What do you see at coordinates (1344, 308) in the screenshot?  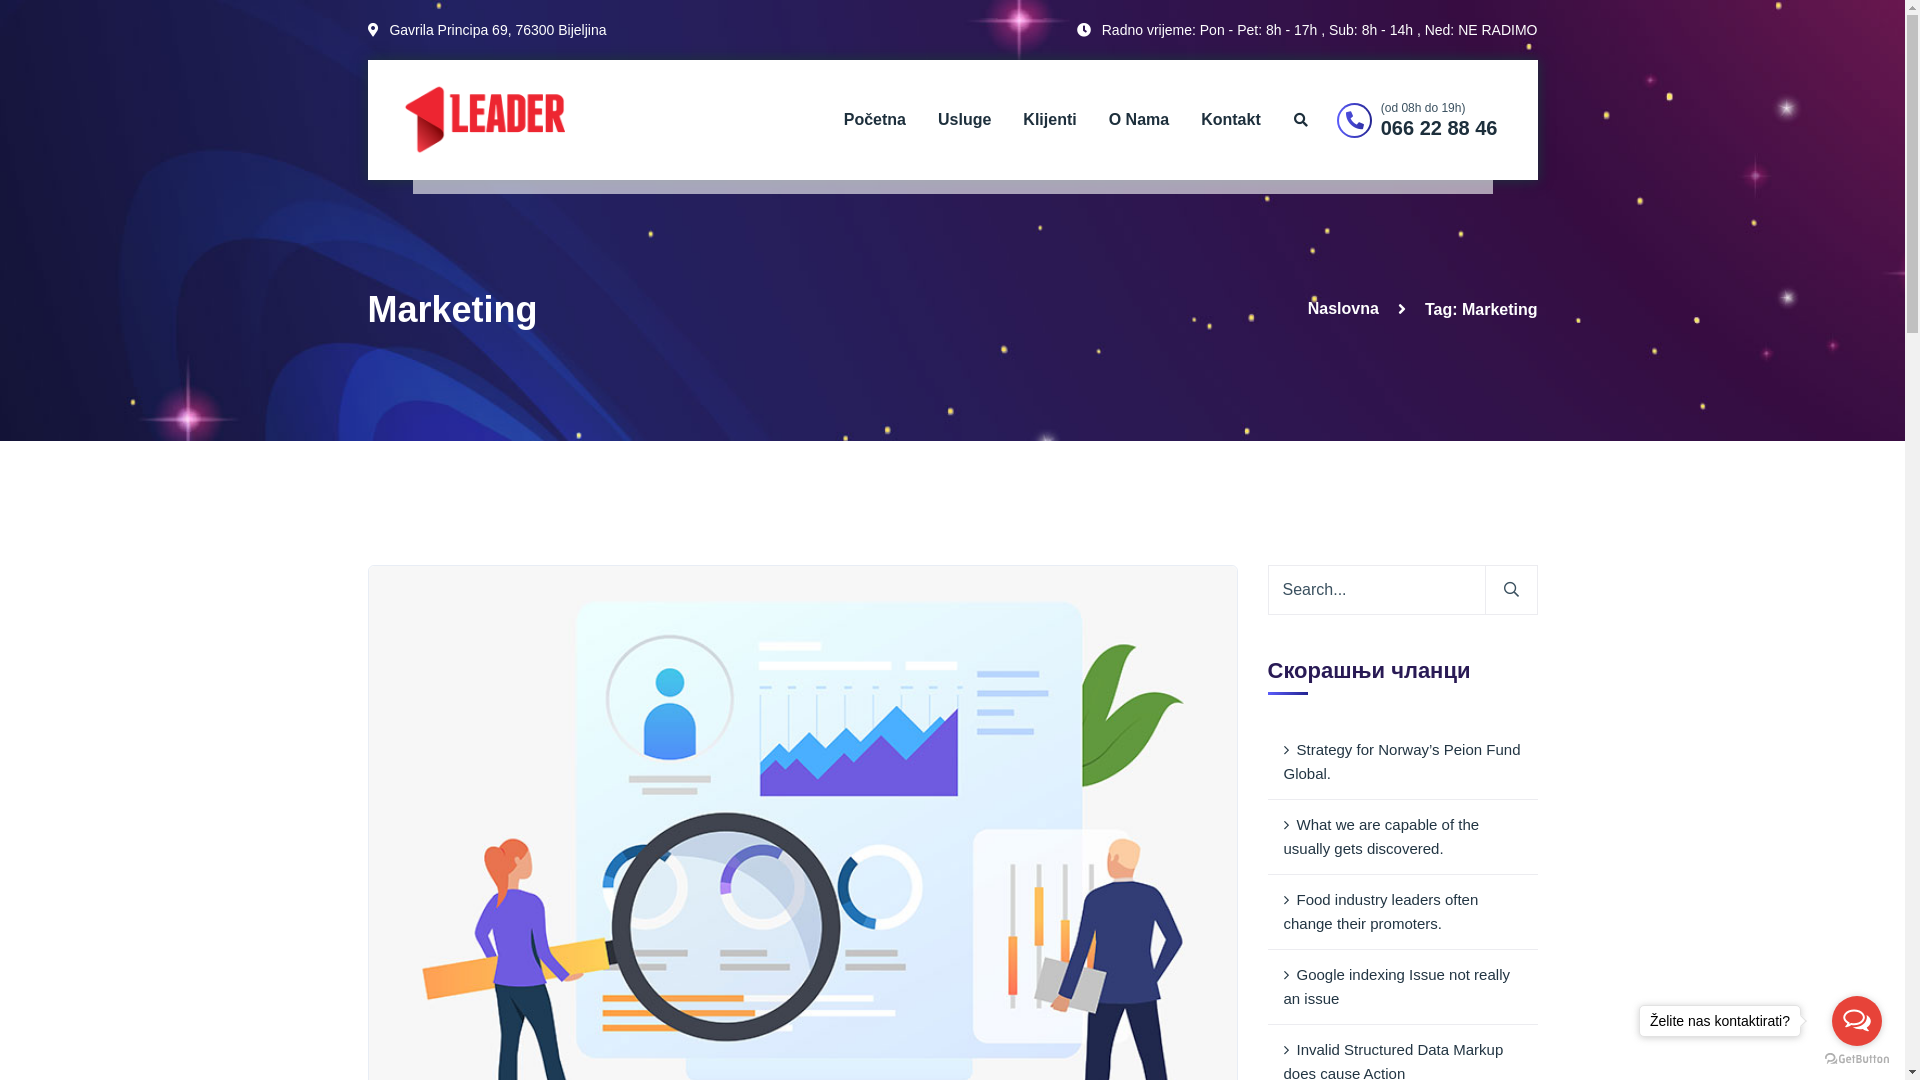 I see `Naslovna` at bounding box center [1344, 308].